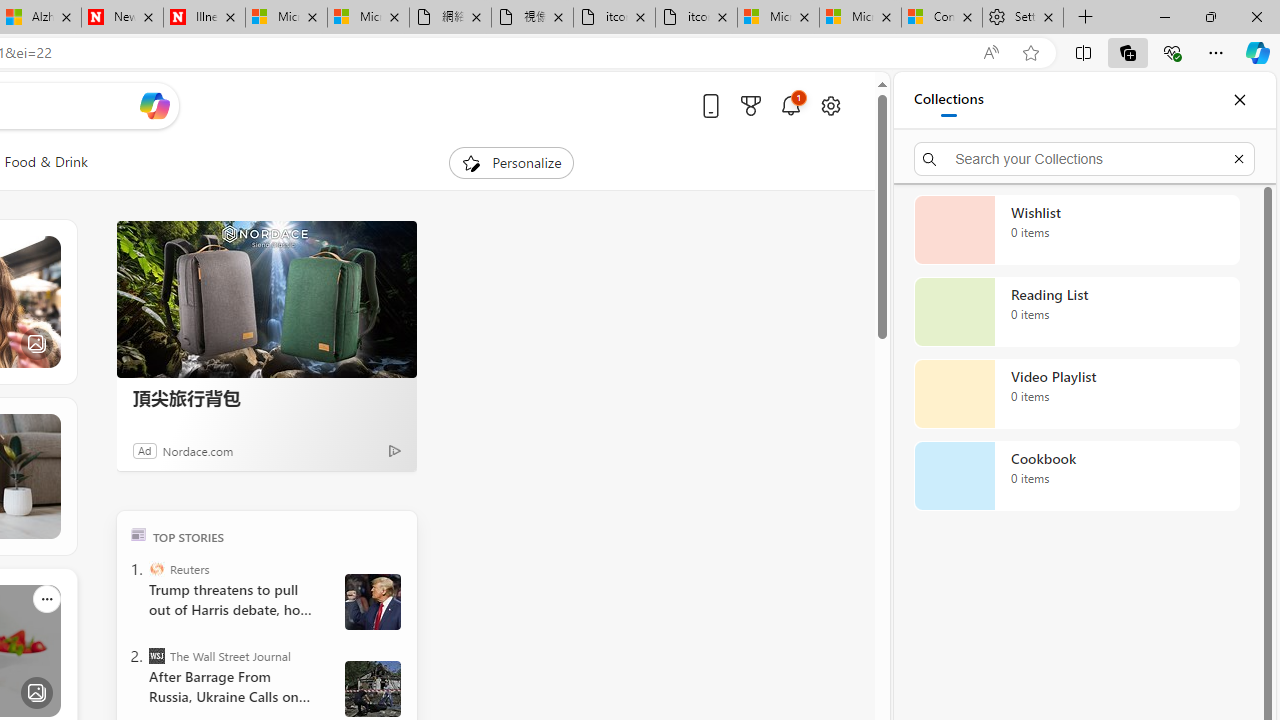 Image resolution: width=1280 pixels, height=720 pixels. I want to click on Open Copilot, so click(155, 105).